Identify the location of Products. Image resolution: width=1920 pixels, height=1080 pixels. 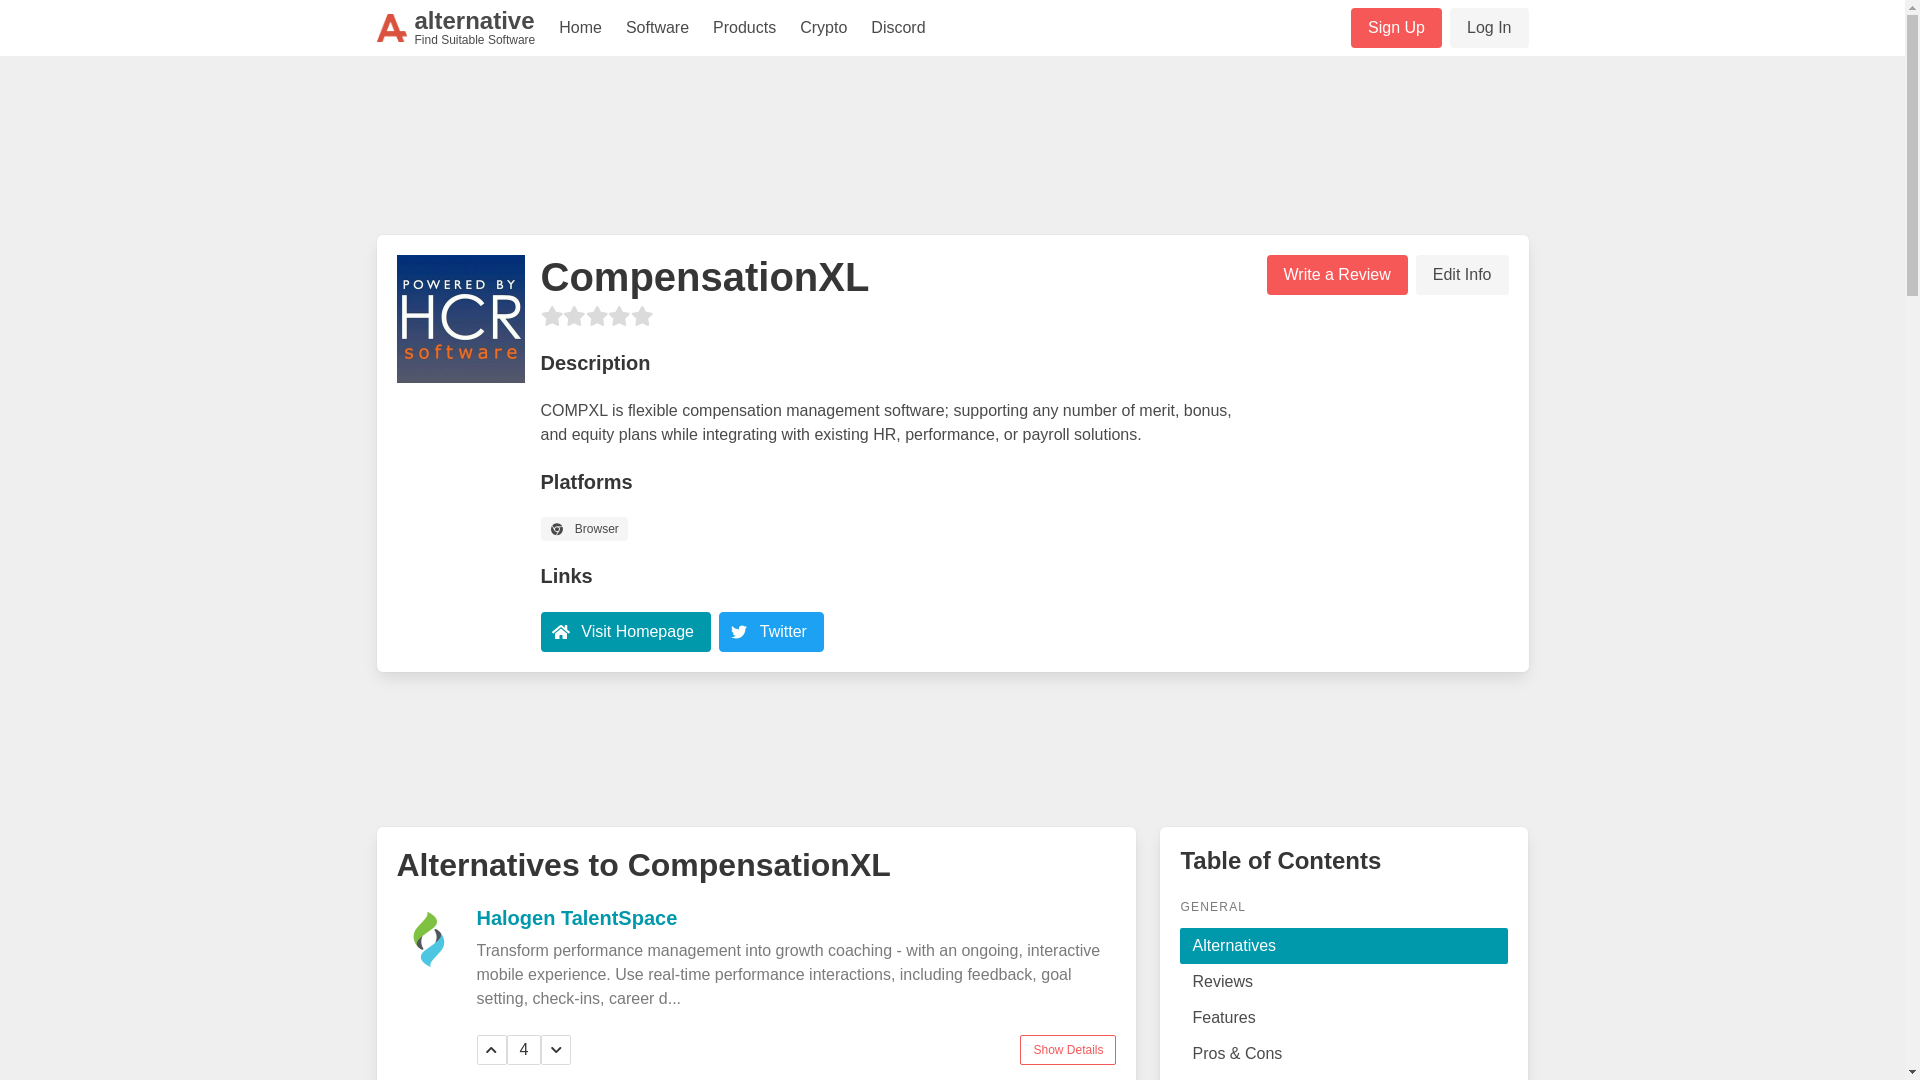
(1336, 274).